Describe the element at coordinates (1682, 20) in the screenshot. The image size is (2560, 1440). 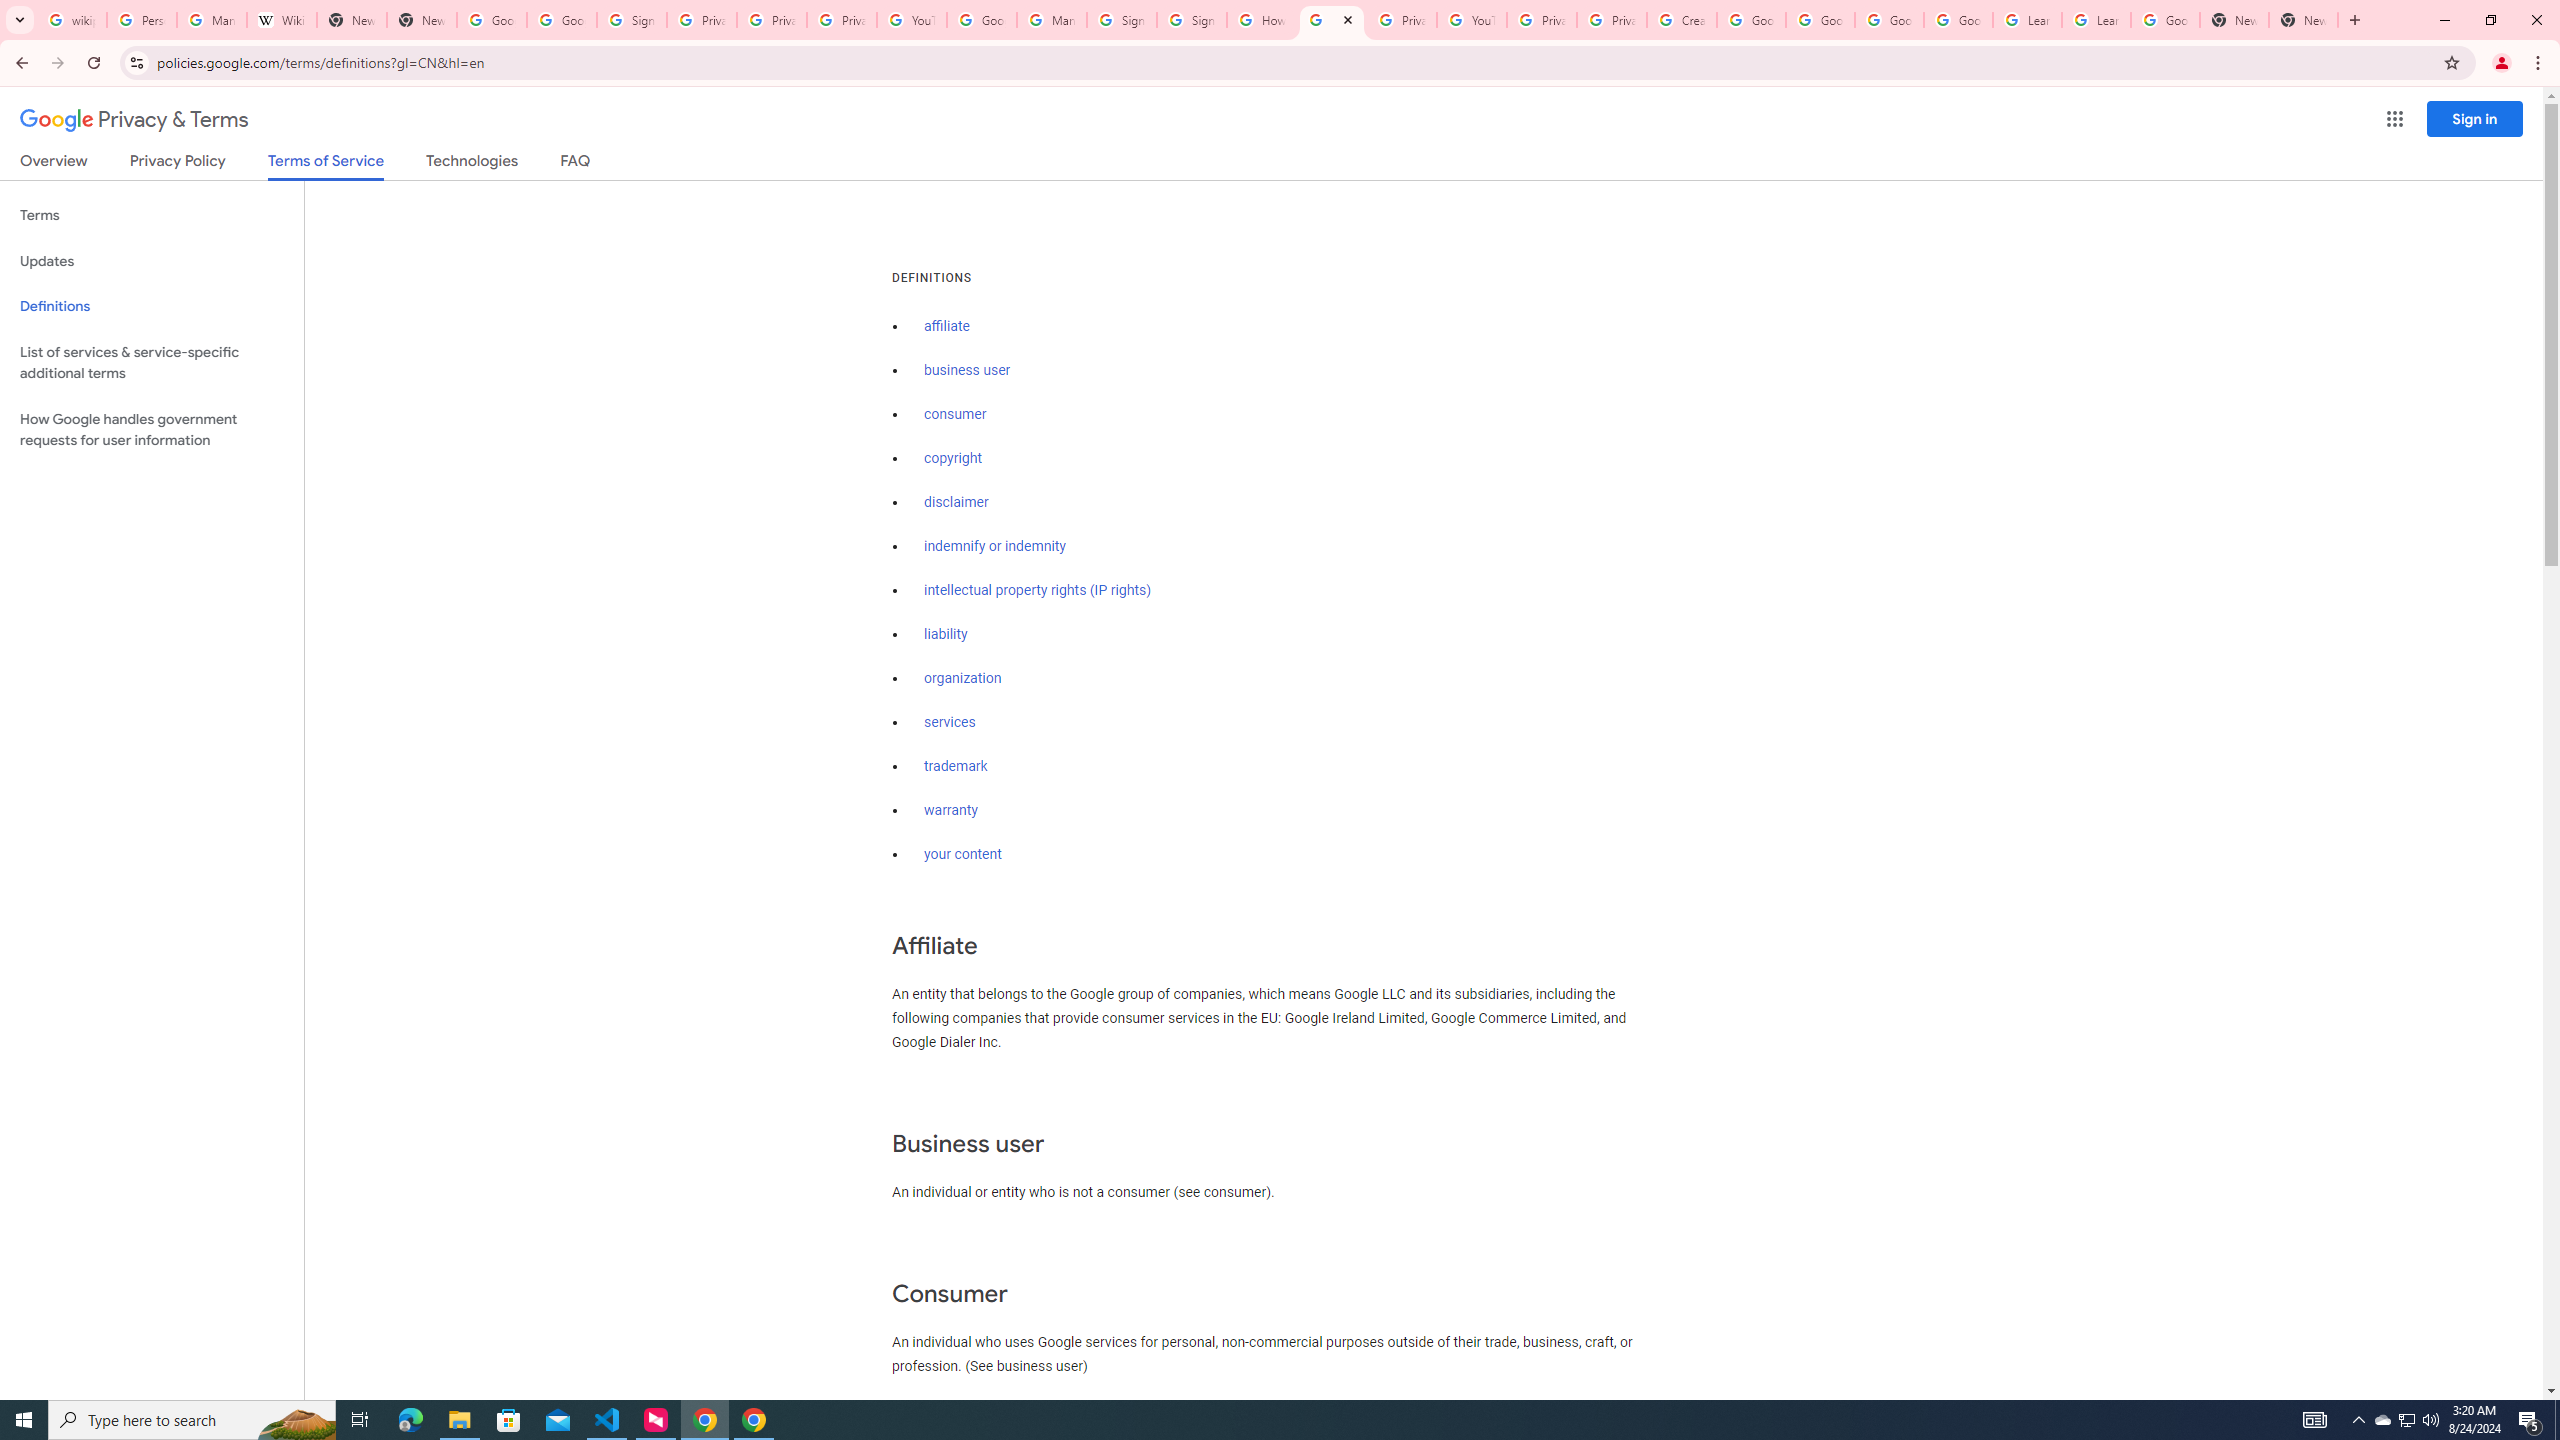
I see `Create your Google Account` at that location.